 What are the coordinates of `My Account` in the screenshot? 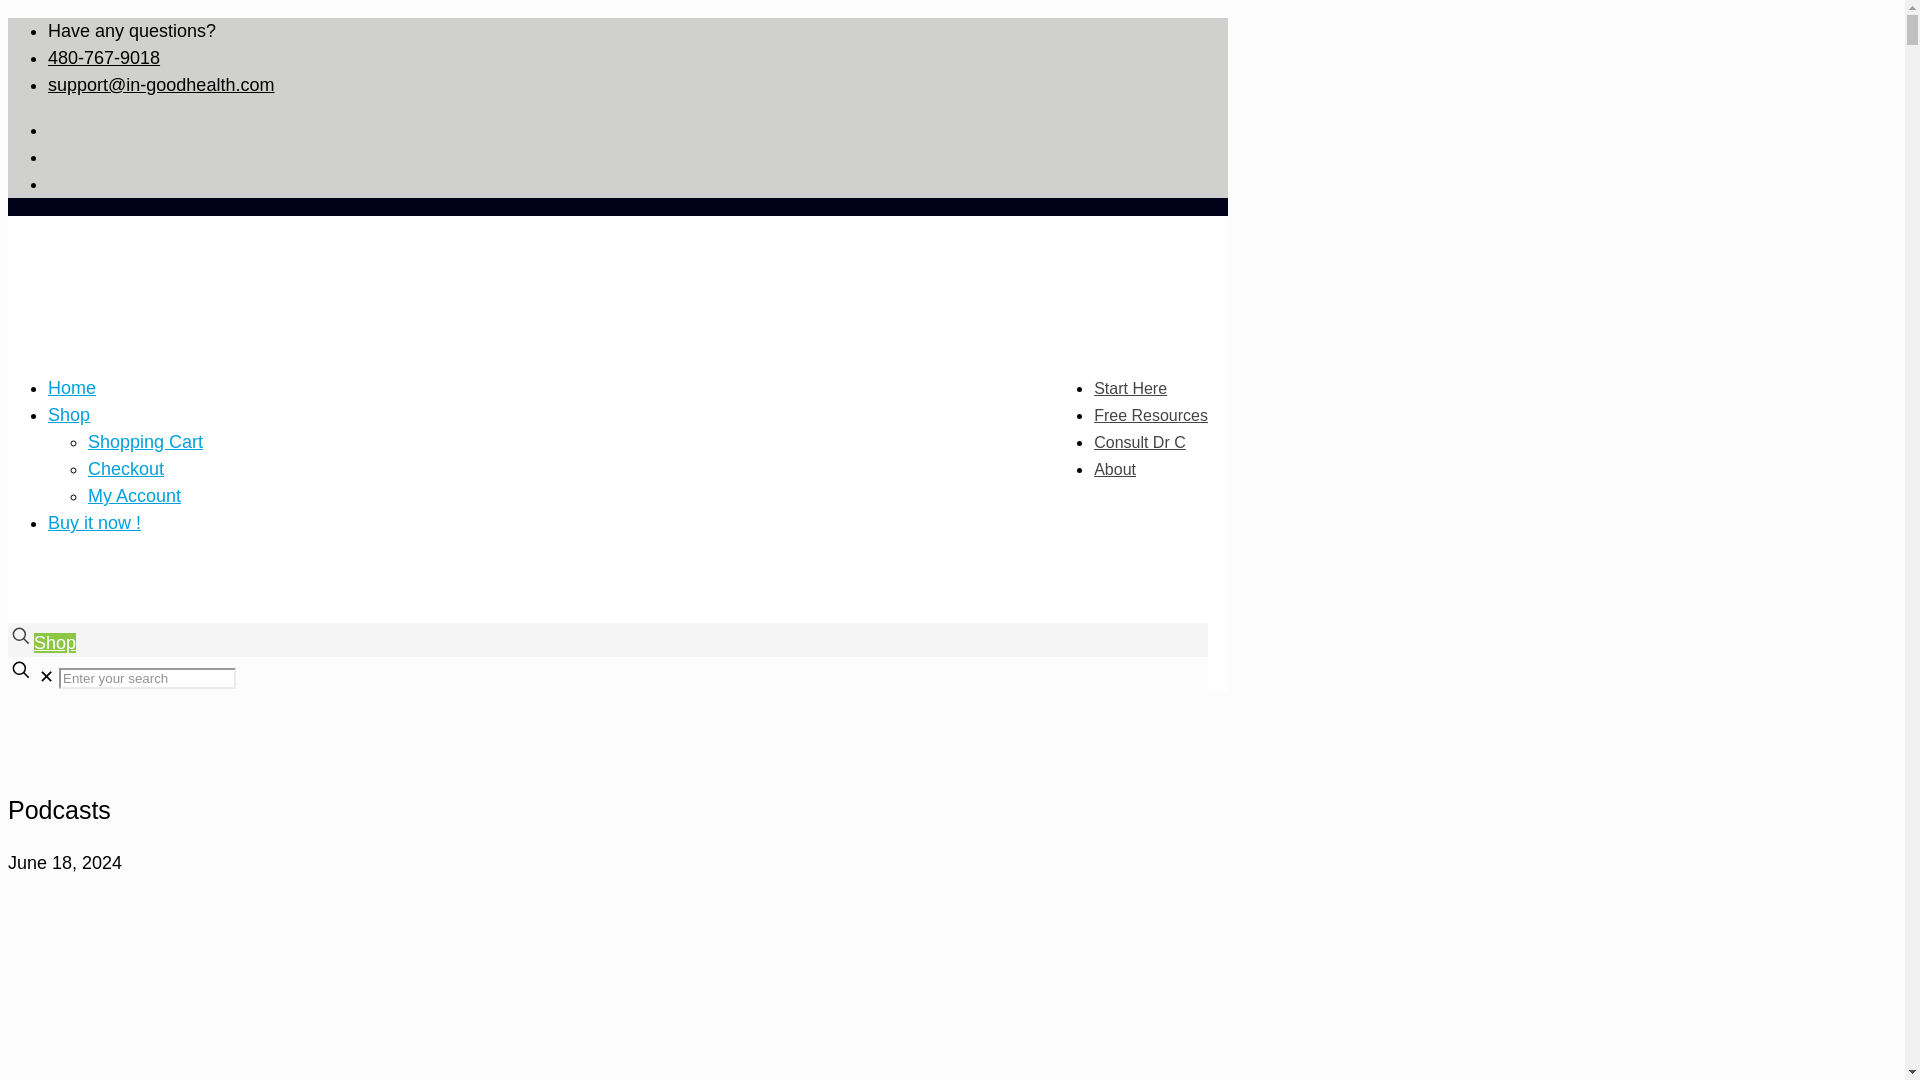 It's located at (134, 496).